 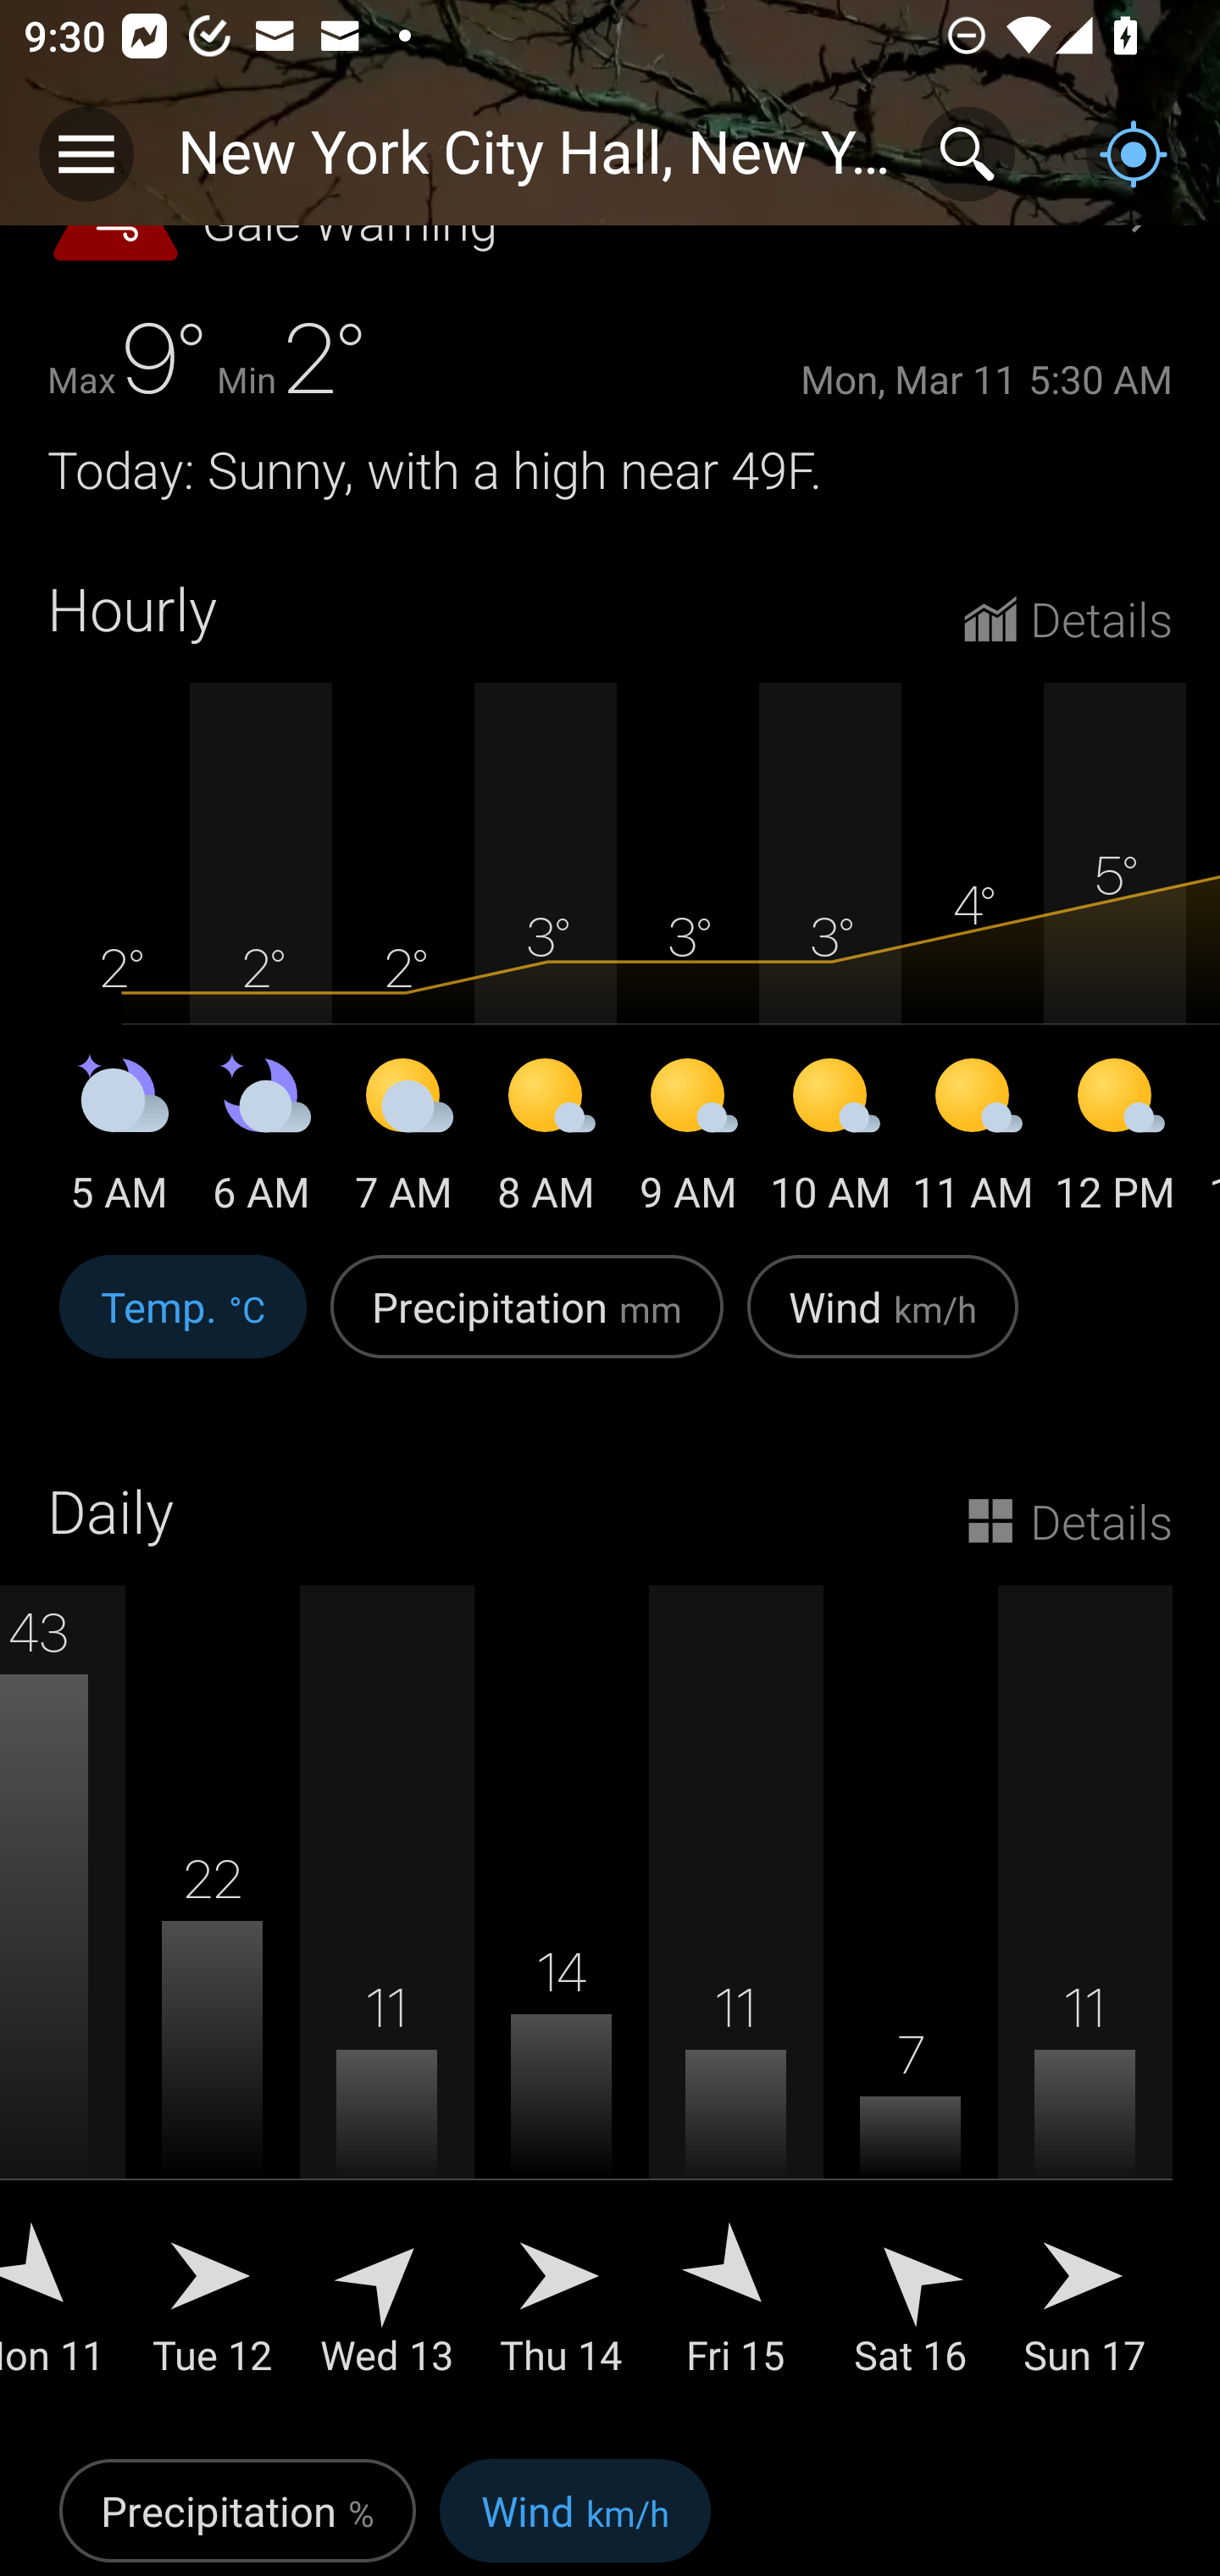 What do you see at coordinates (183, 1325) in the screenshot?
I see `Temp. °C` at bounding box center [183, 1325].